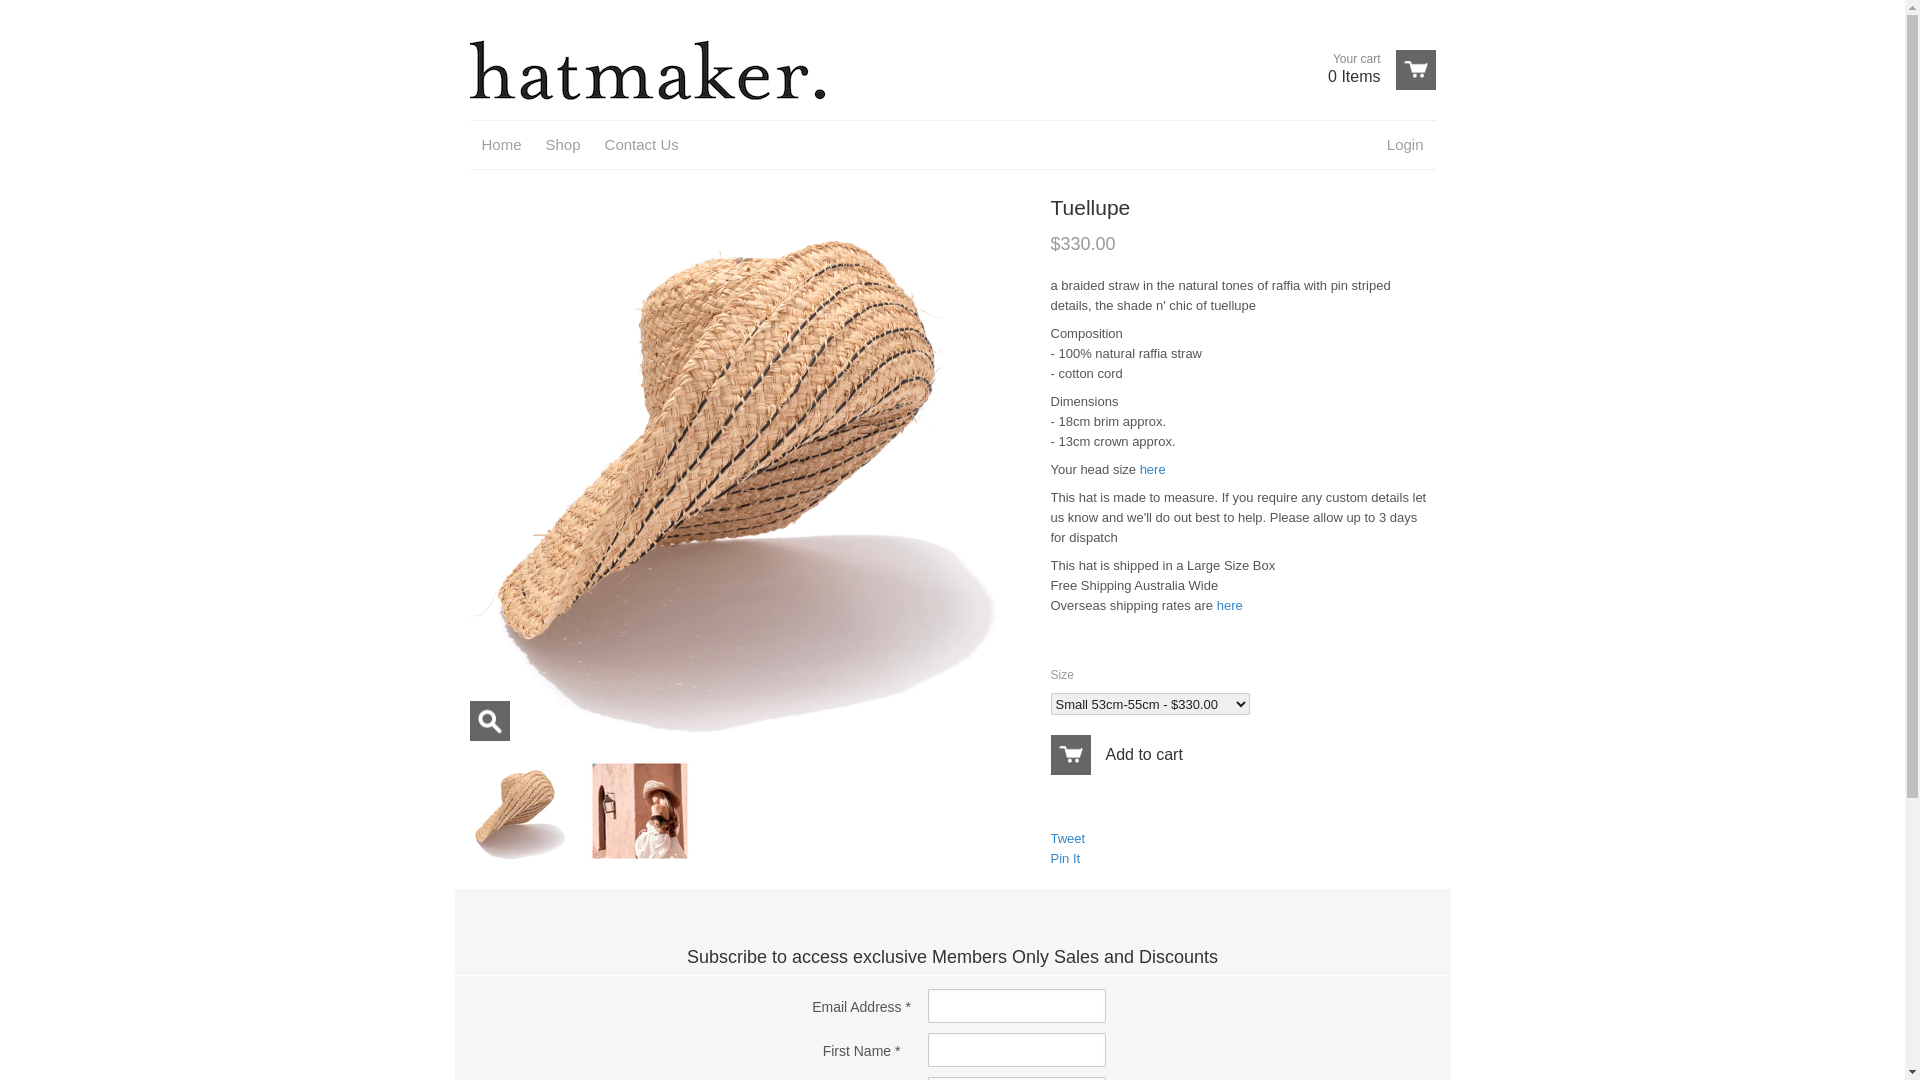 The image size is (1920, 1080). I want to click on Home, so click(502, 145).